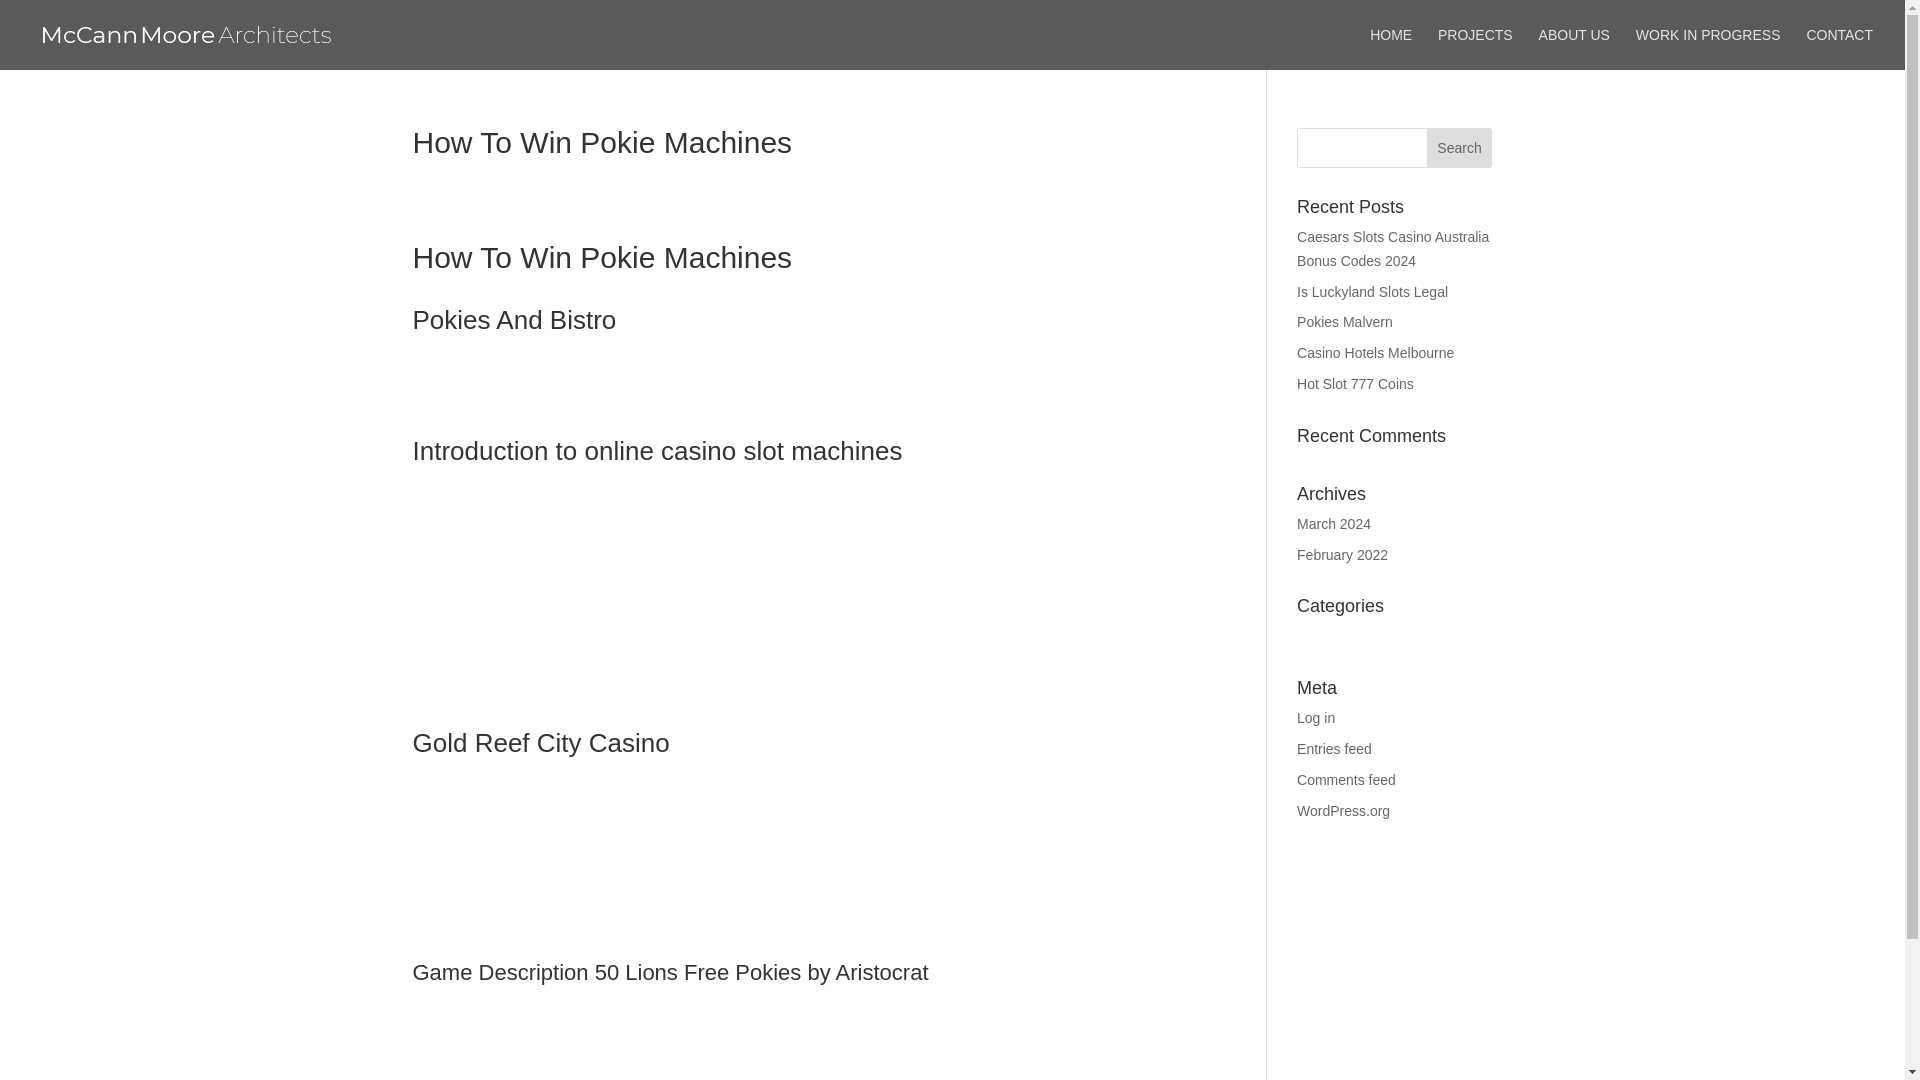  What do you see at coordinates (1393, 248) in the screenshot?
I see `Caesars Slots Casino Australia Bonus Codes 2024` at bounding box center [1393, 248].